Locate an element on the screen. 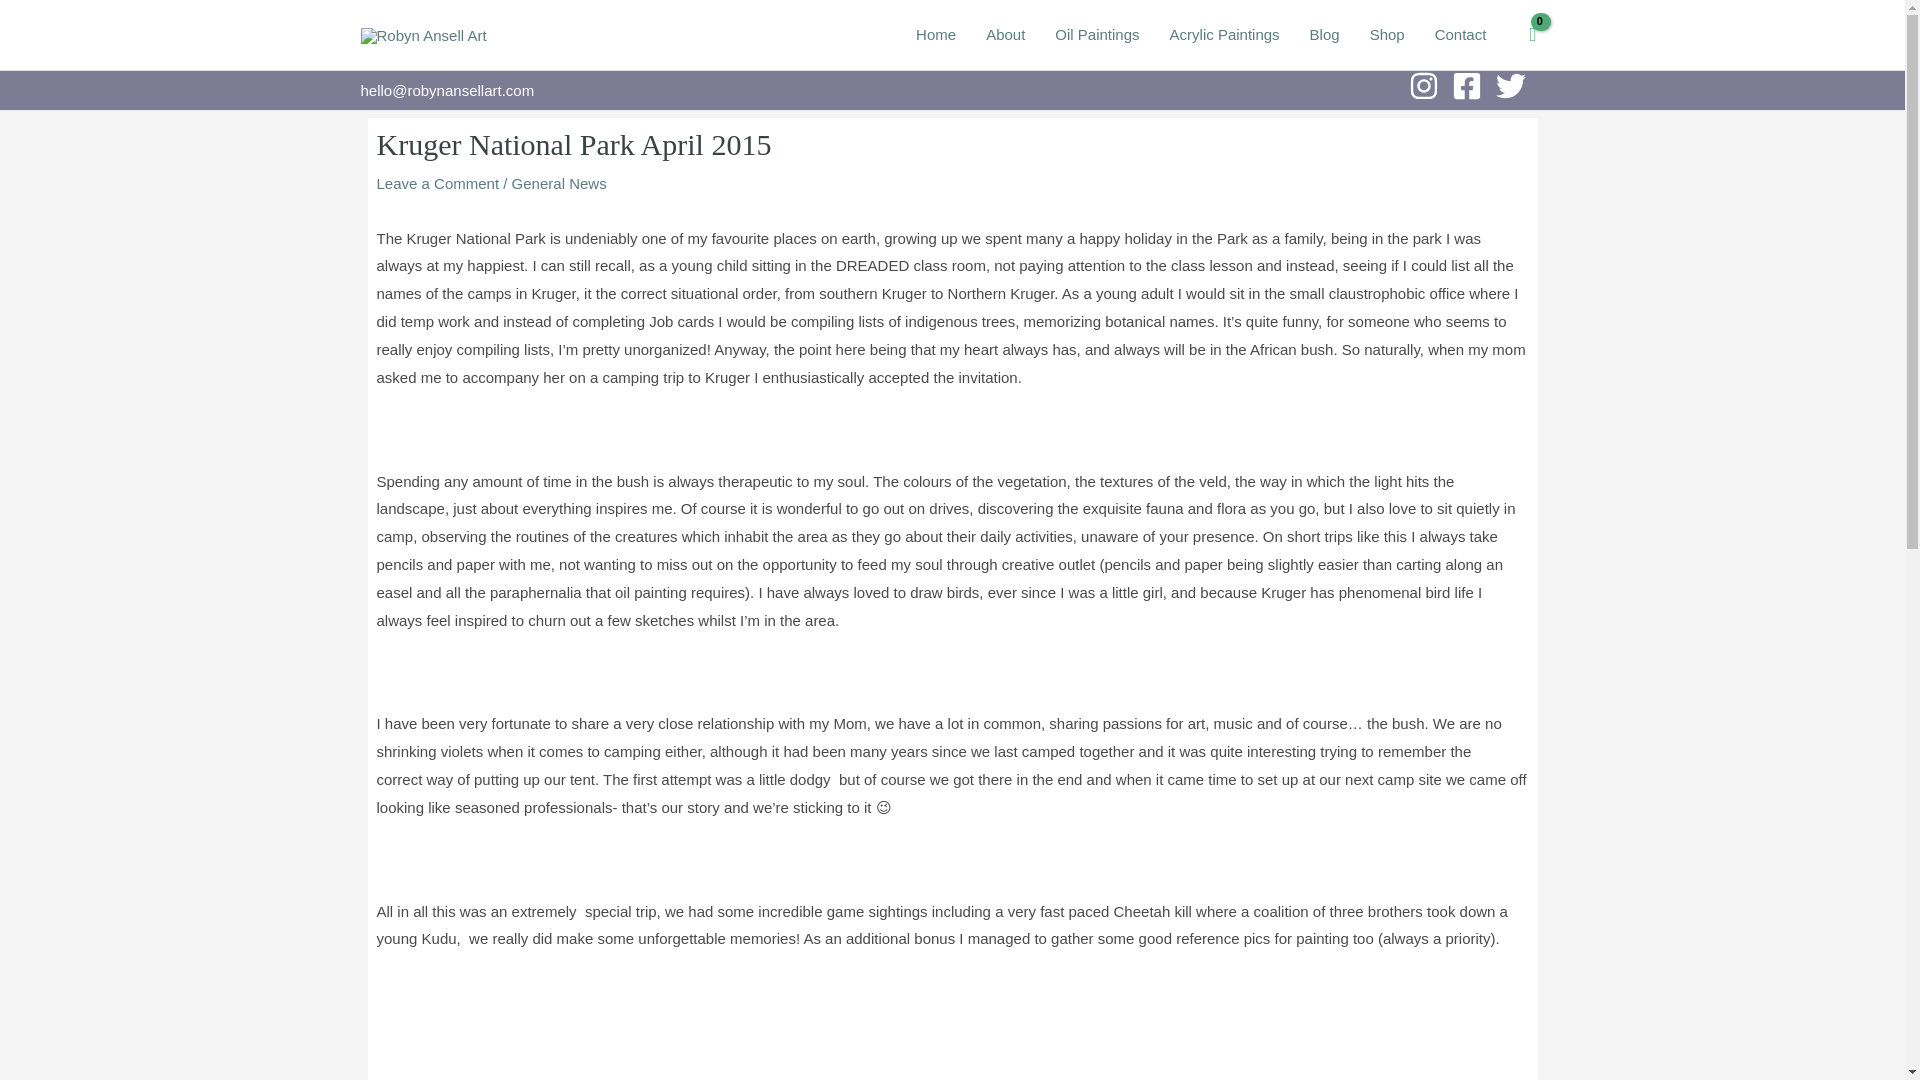  Home is located at coordinates (936, 35).